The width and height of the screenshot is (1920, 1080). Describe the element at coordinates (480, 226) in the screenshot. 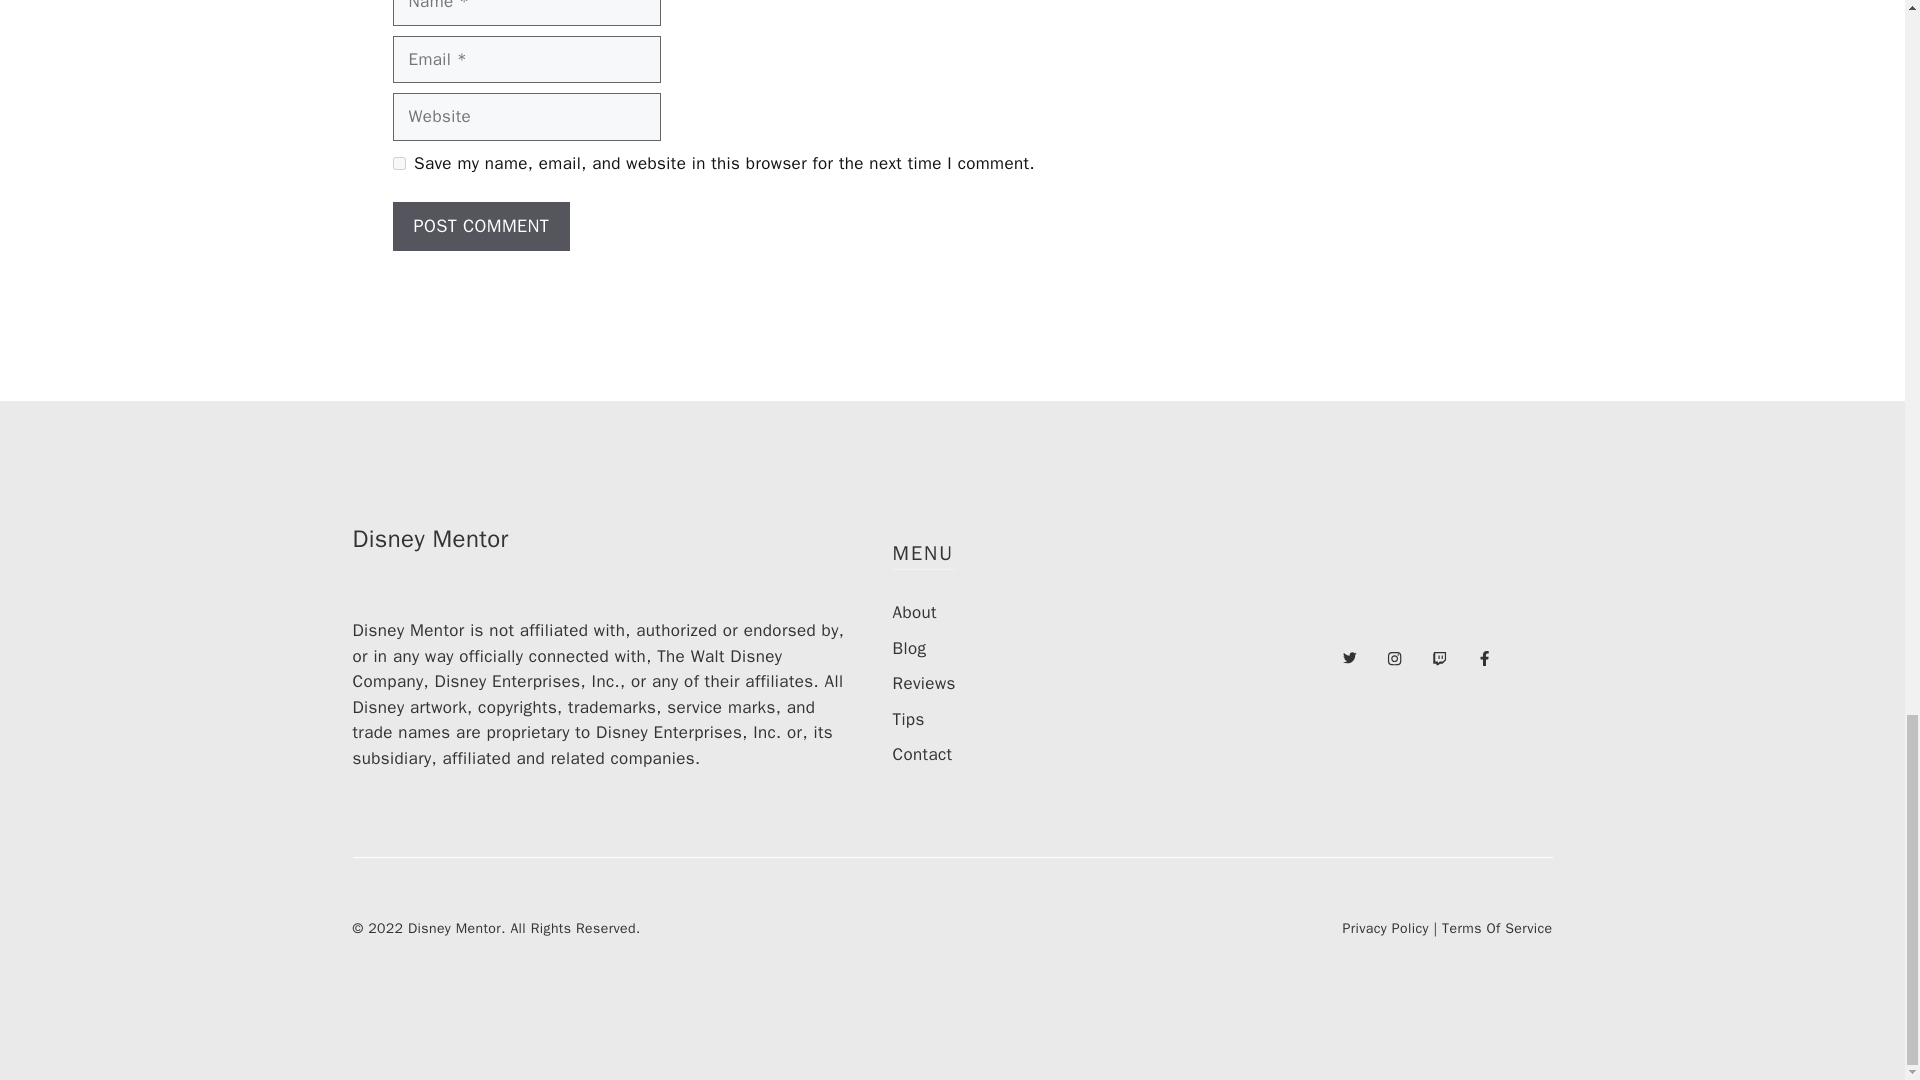

I see `Post Comment` at that location.